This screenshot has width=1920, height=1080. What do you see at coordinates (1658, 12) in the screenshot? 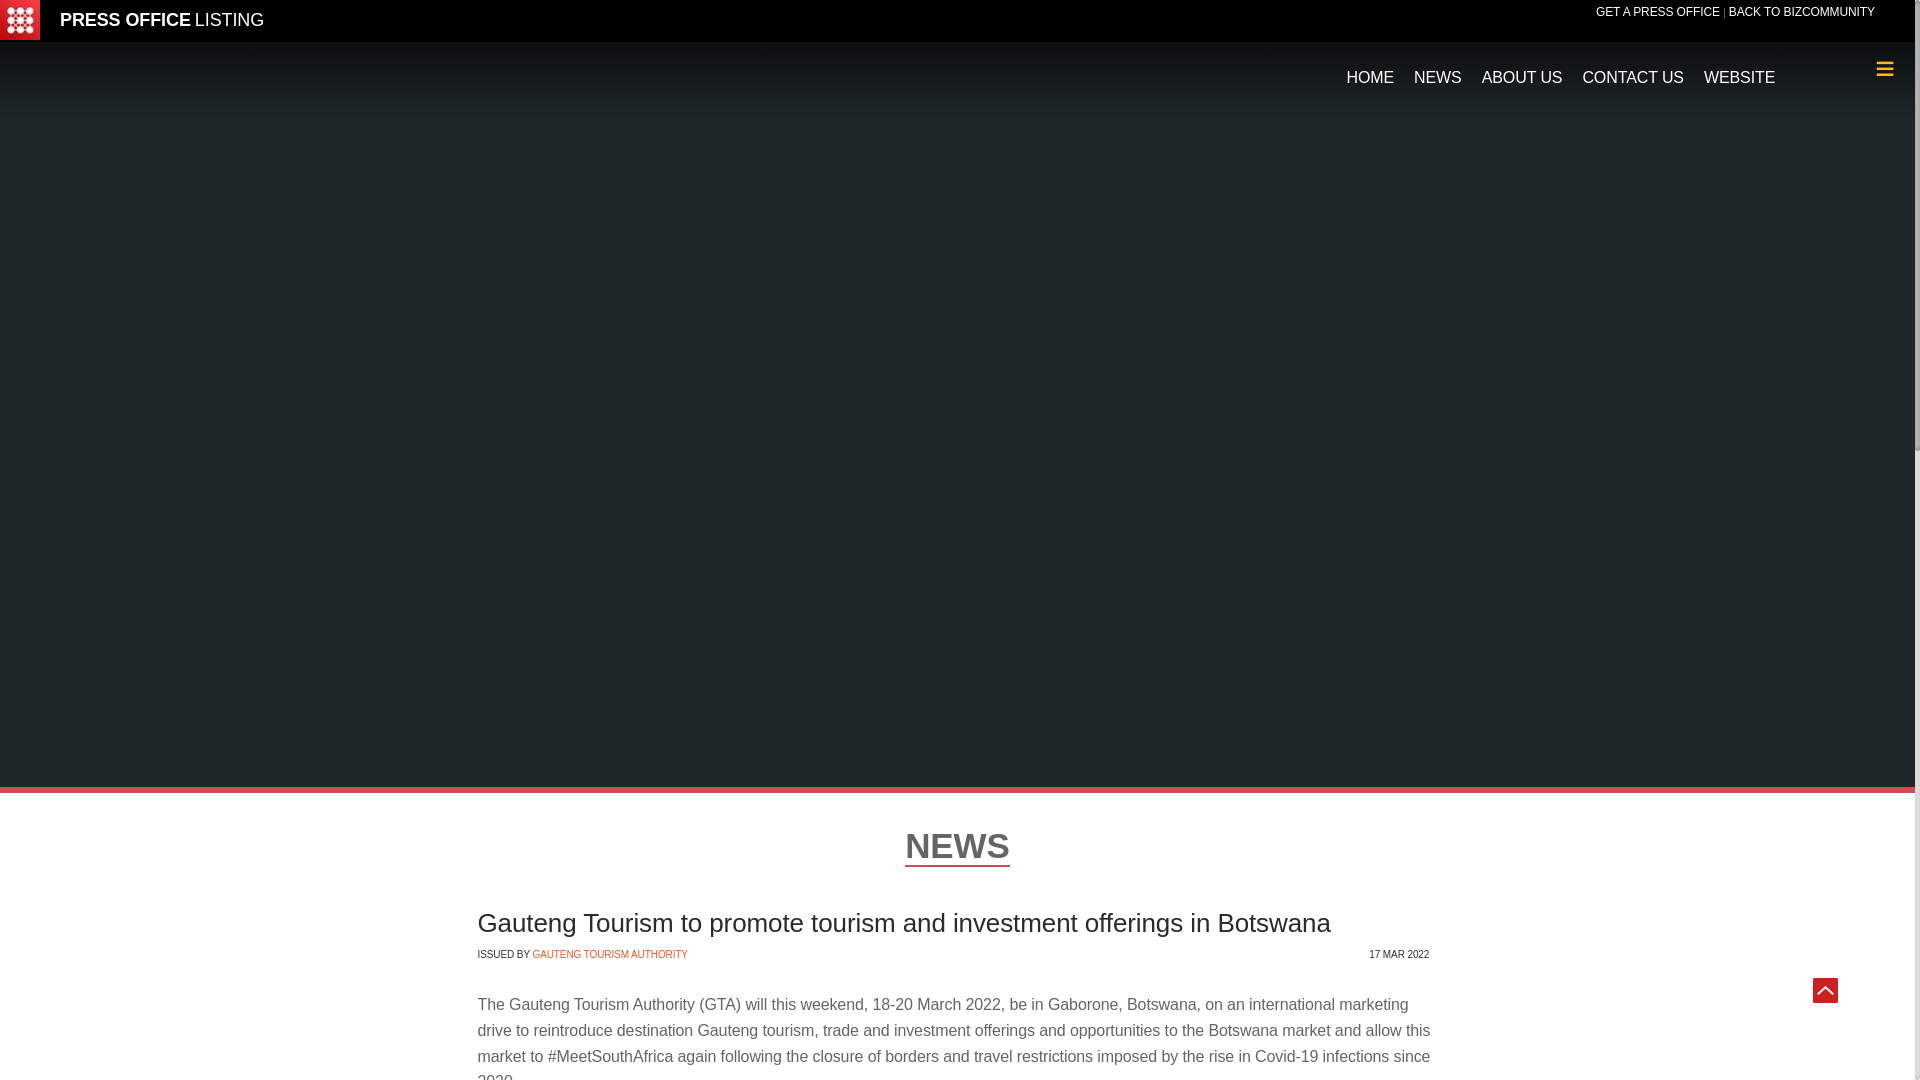
I see `GET A PRESS OFFICE` at bounding box center [1658, 12].